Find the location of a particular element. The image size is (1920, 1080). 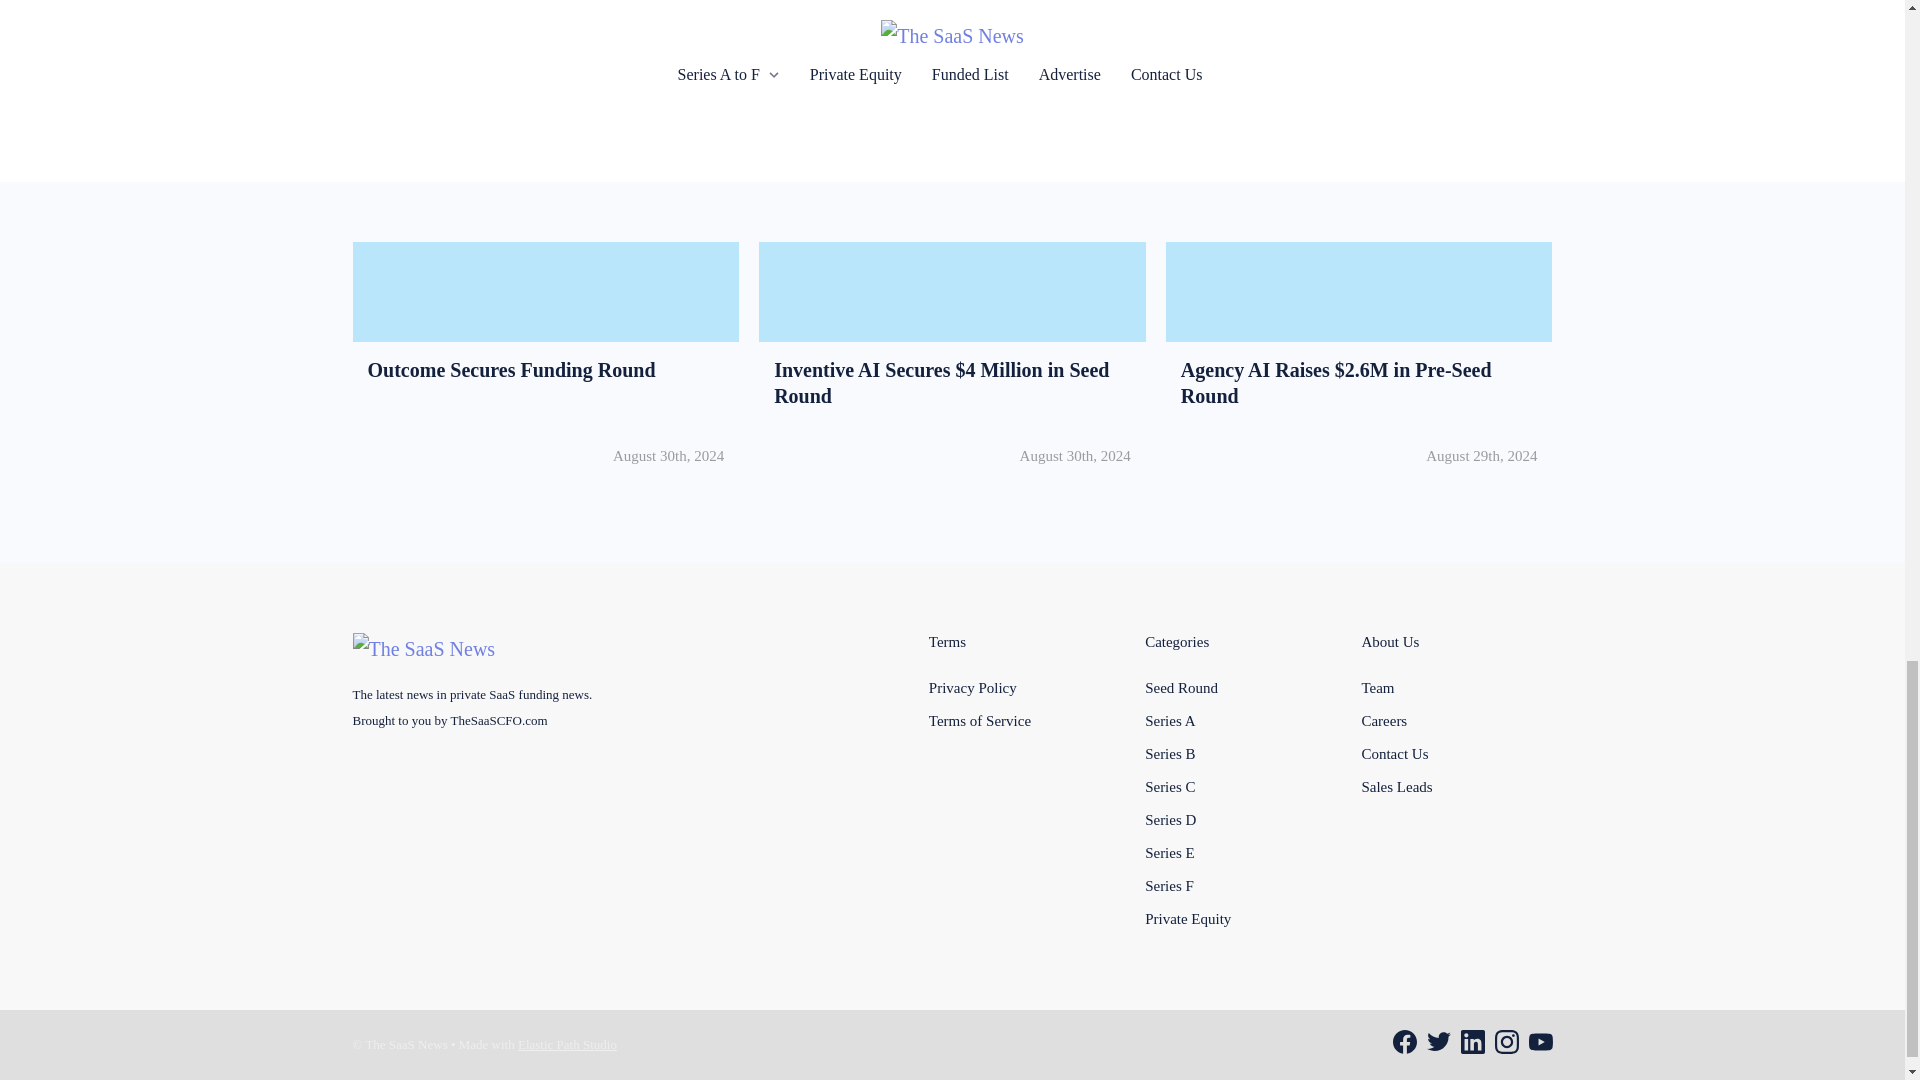

Terms of Service is located at coordinates (1169, 785).